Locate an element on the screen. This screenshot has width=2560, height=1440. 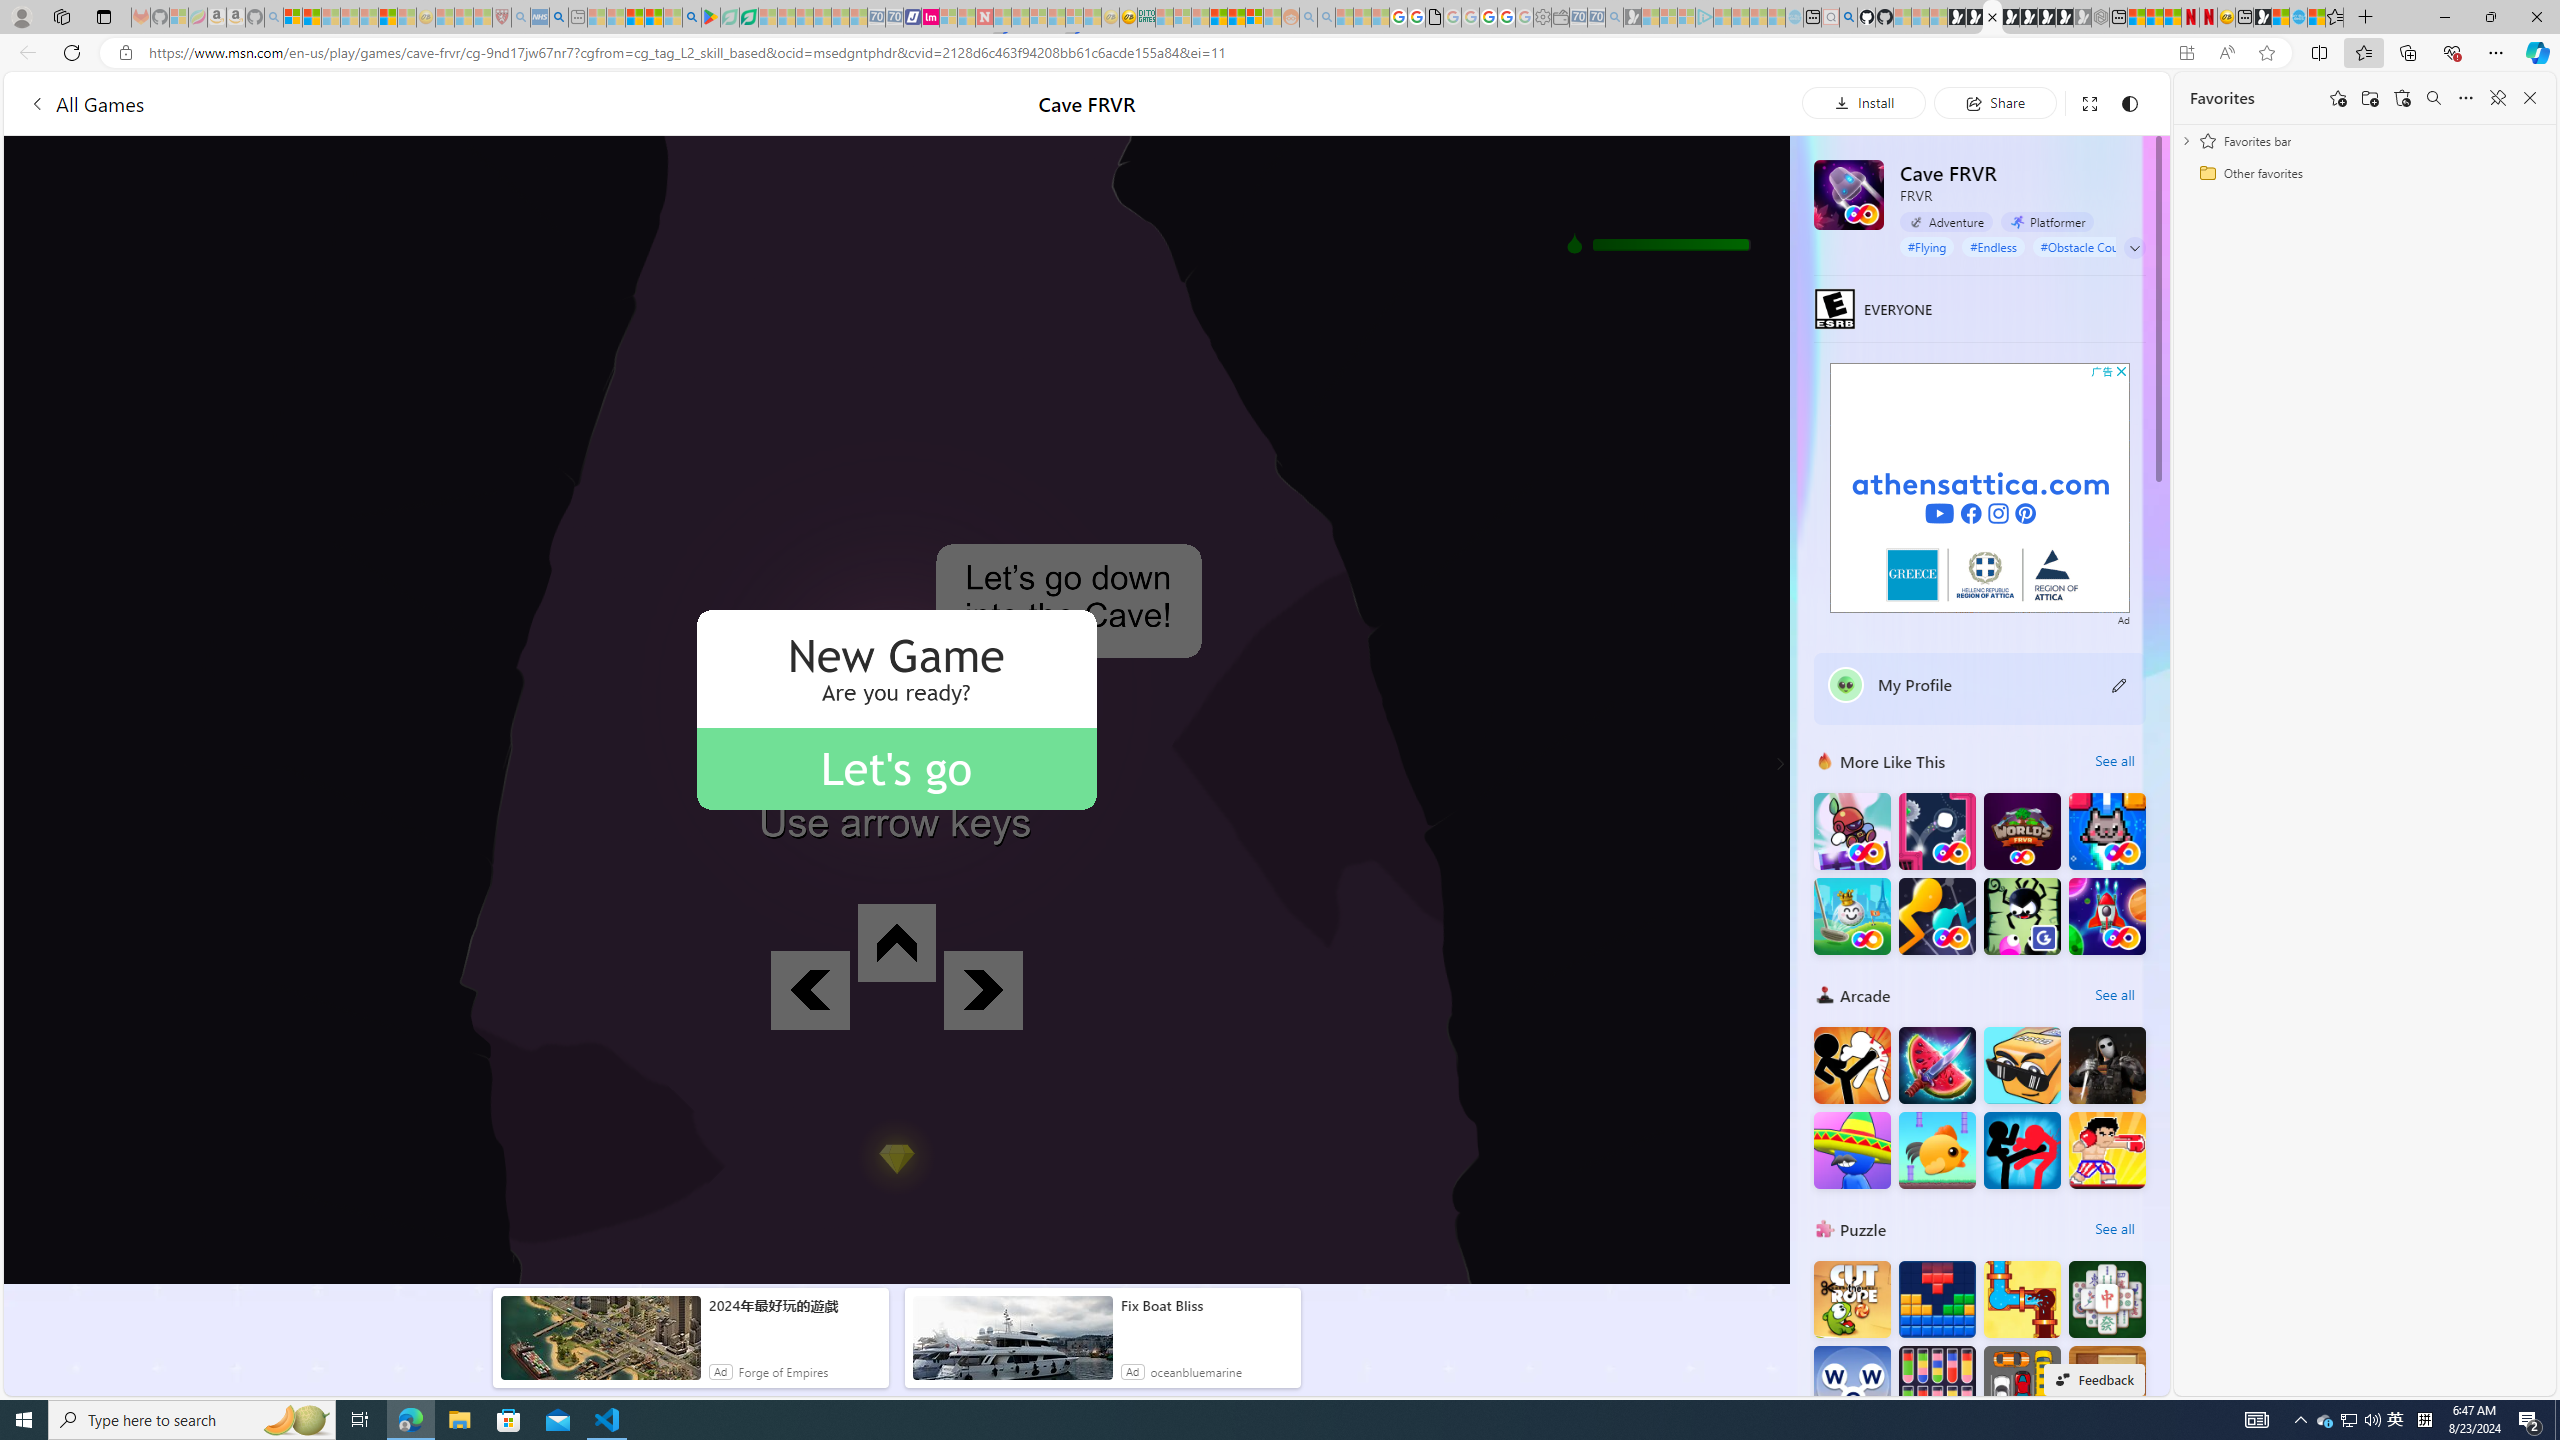
Golf Gardens FRVR is located at coordinates (1852, 916).